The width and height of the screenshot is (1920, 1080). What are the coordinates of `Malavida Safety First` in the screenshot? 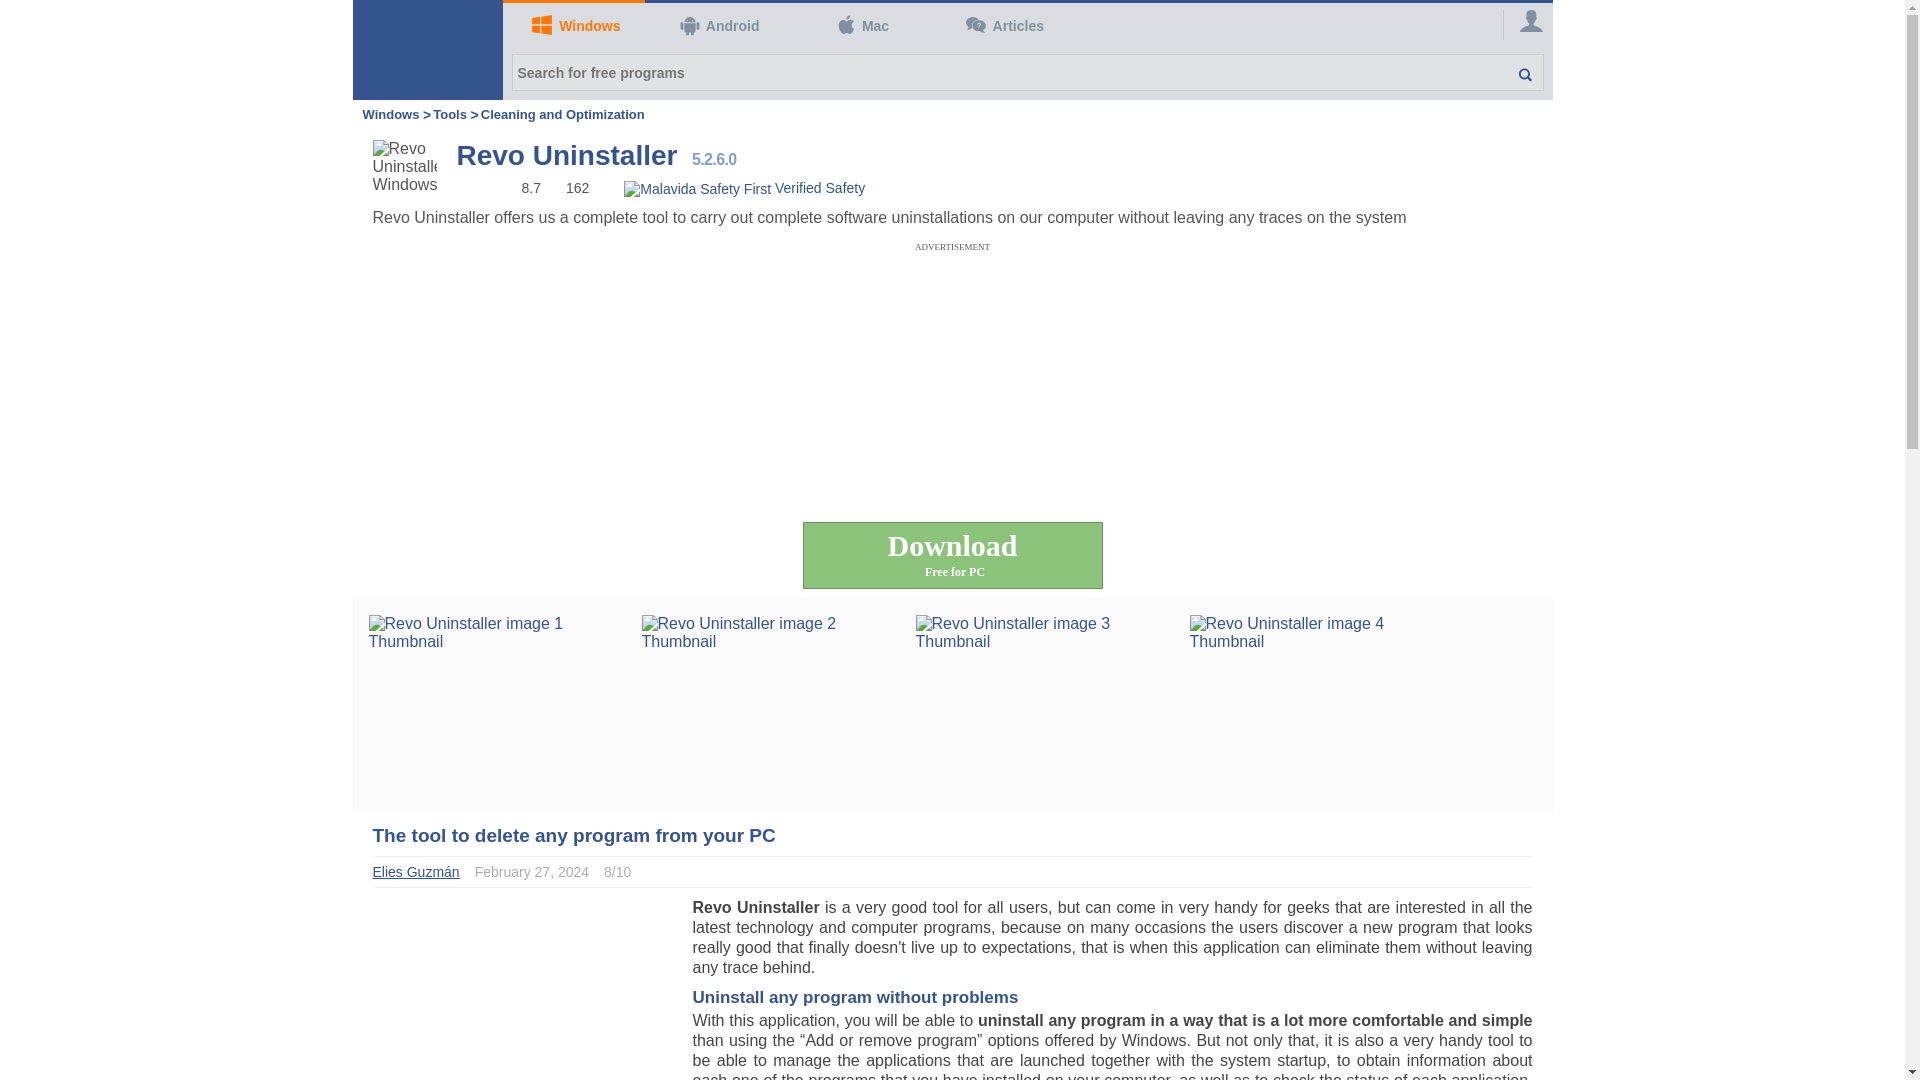 It's located at (744, 187).